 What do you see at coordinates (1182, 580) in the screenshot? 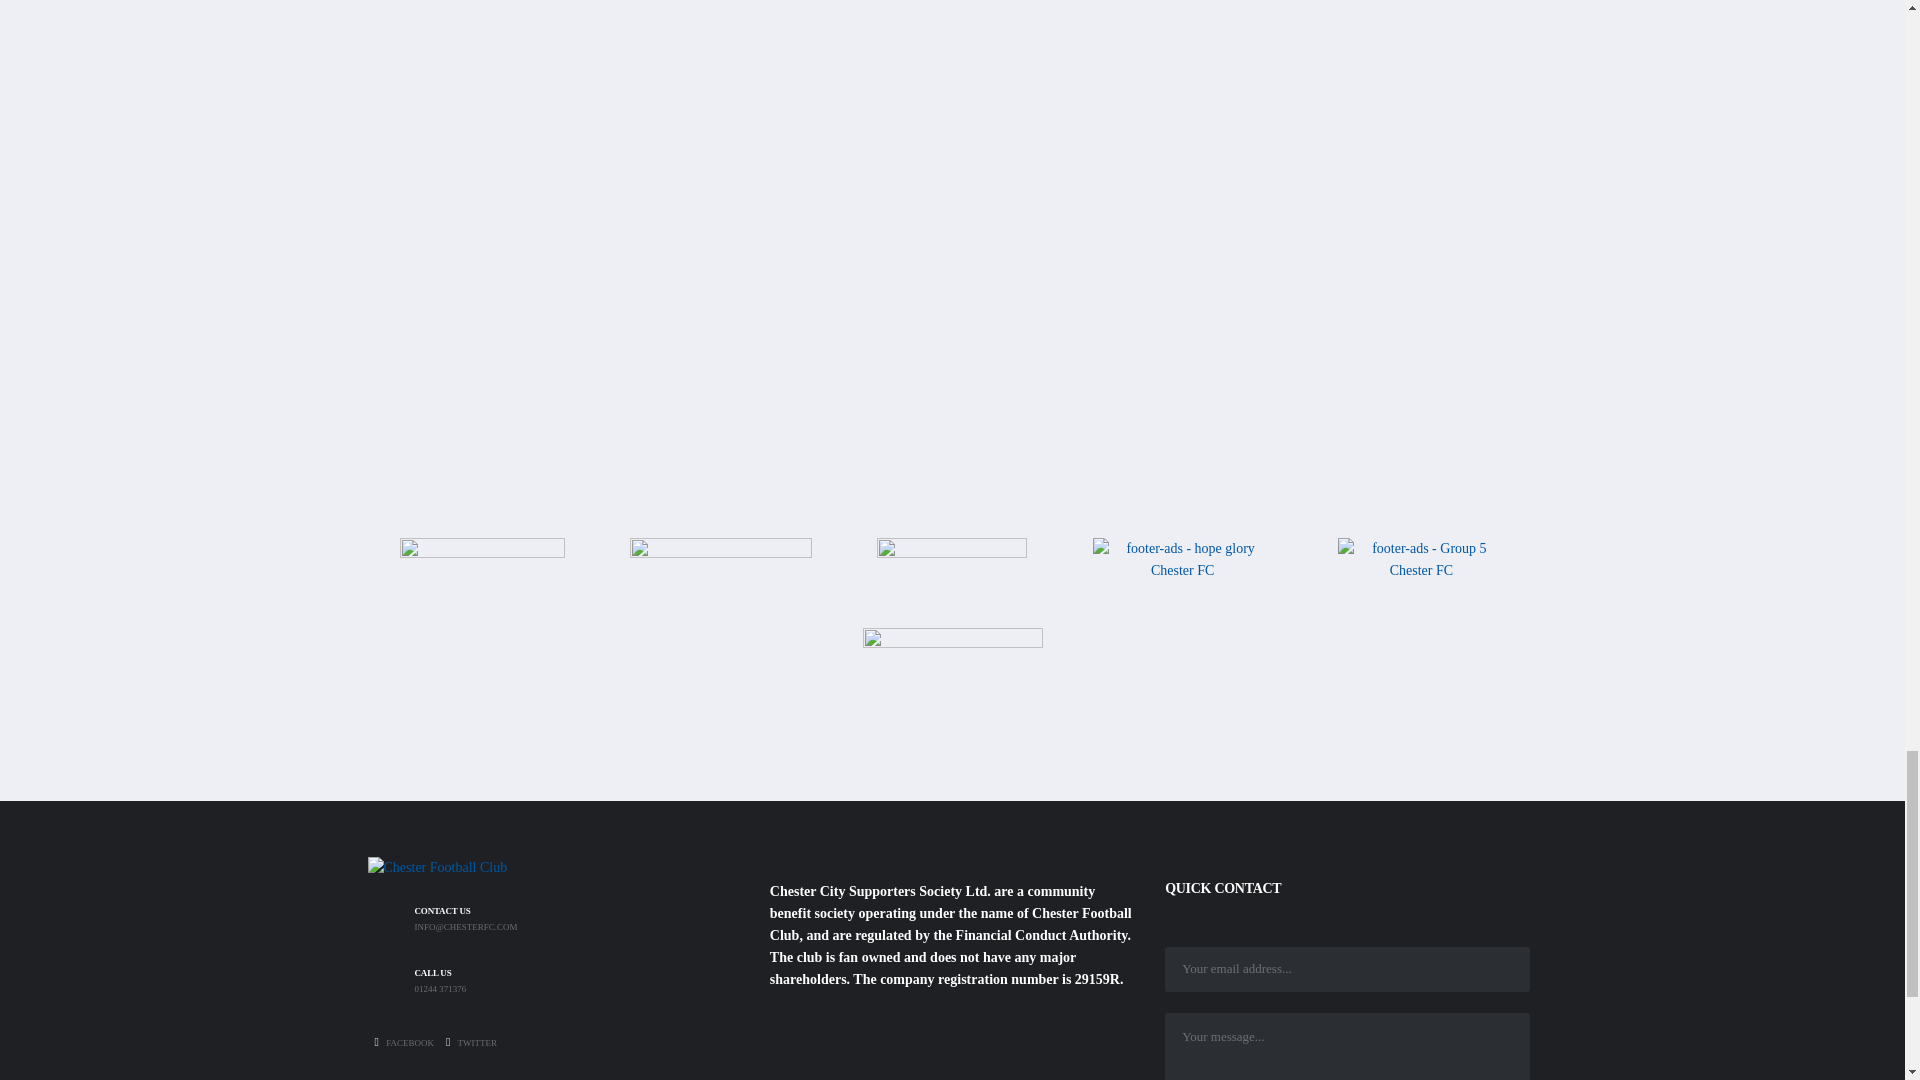
I see `hope glory photo` at bounding box center [1182, 580].